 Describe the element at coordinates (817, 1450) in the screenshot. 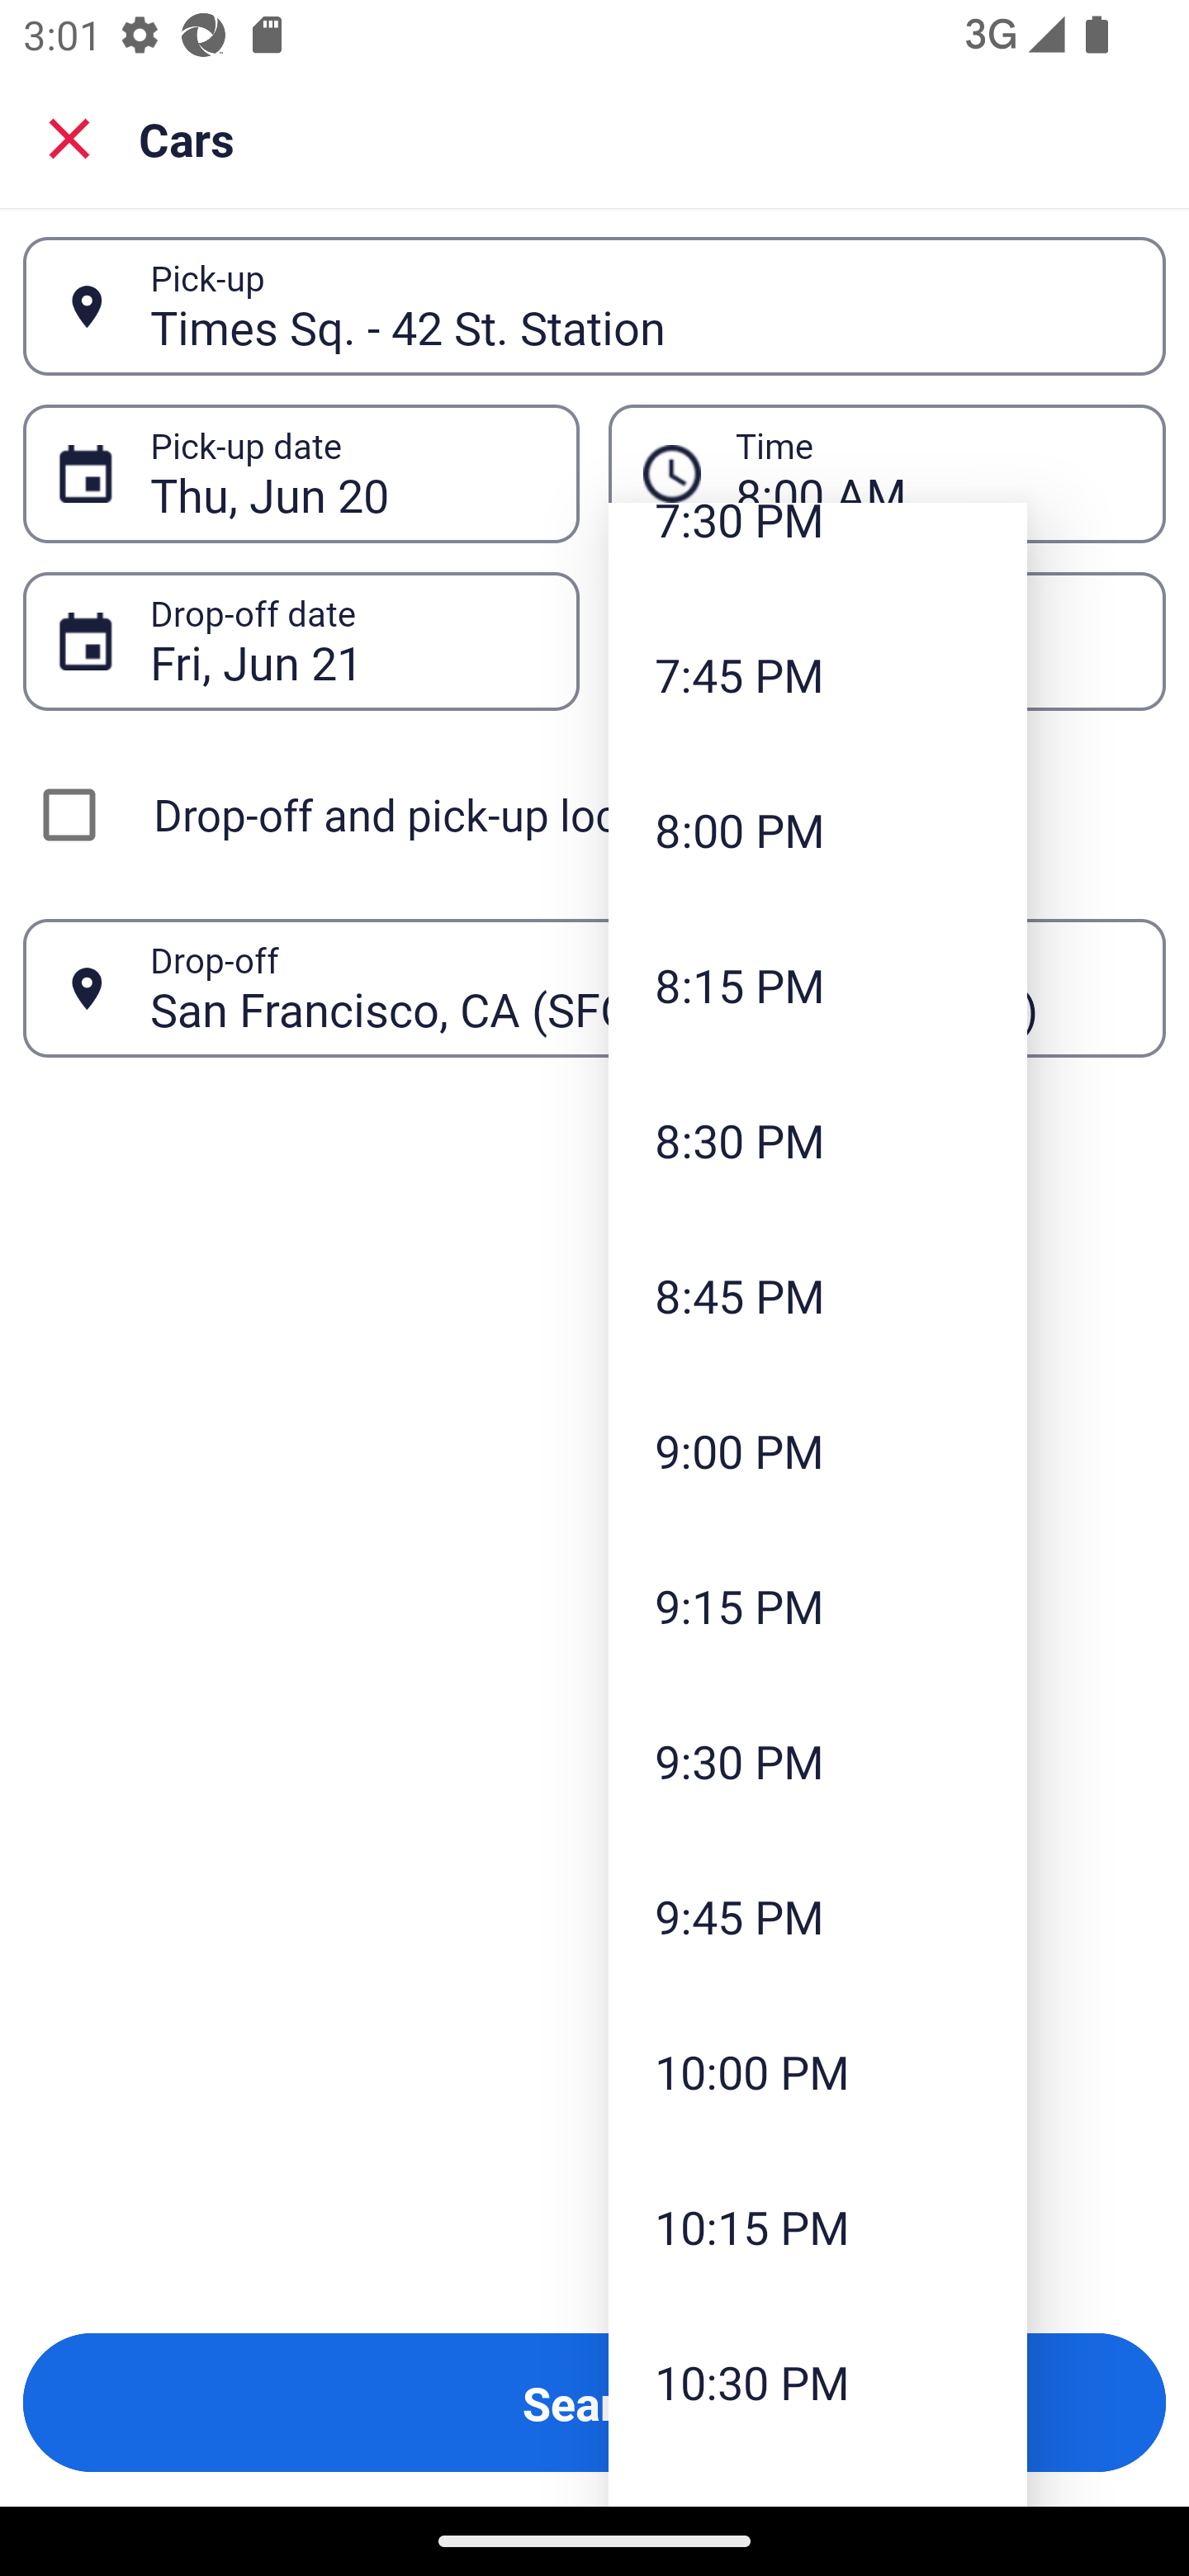

I see `9:00 PM` at that location.